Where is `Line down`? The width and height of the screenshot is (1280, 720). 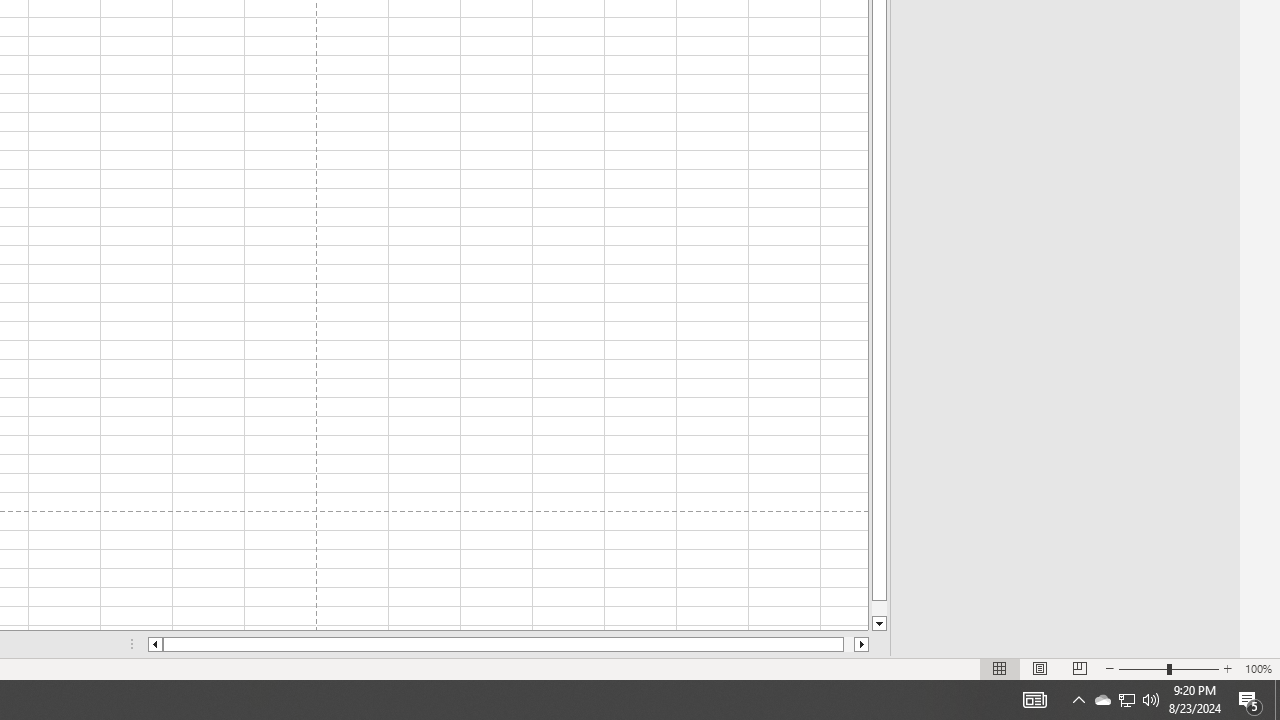
Line down is located at coordinates (1151, 700).